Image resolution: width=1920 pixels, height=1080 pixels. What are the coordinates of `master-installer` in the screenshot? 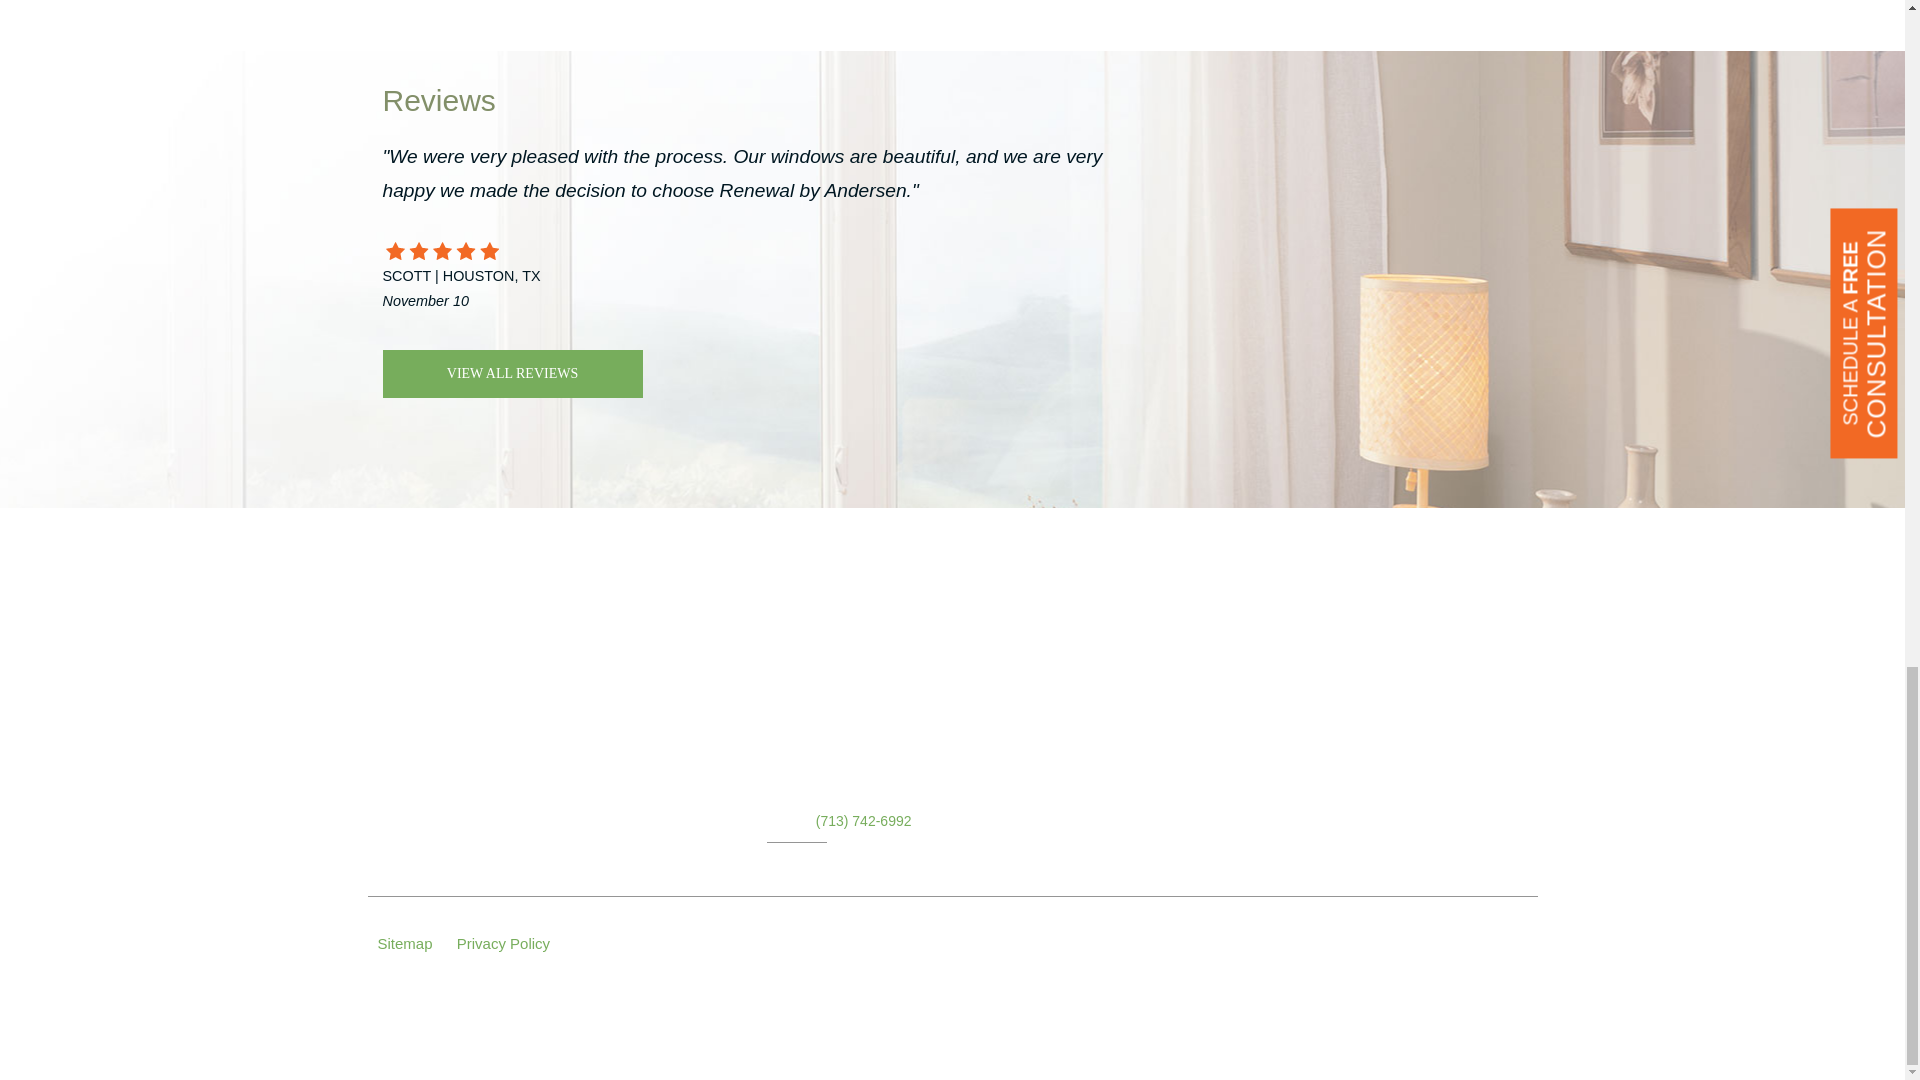 It's located at (1386, 804).